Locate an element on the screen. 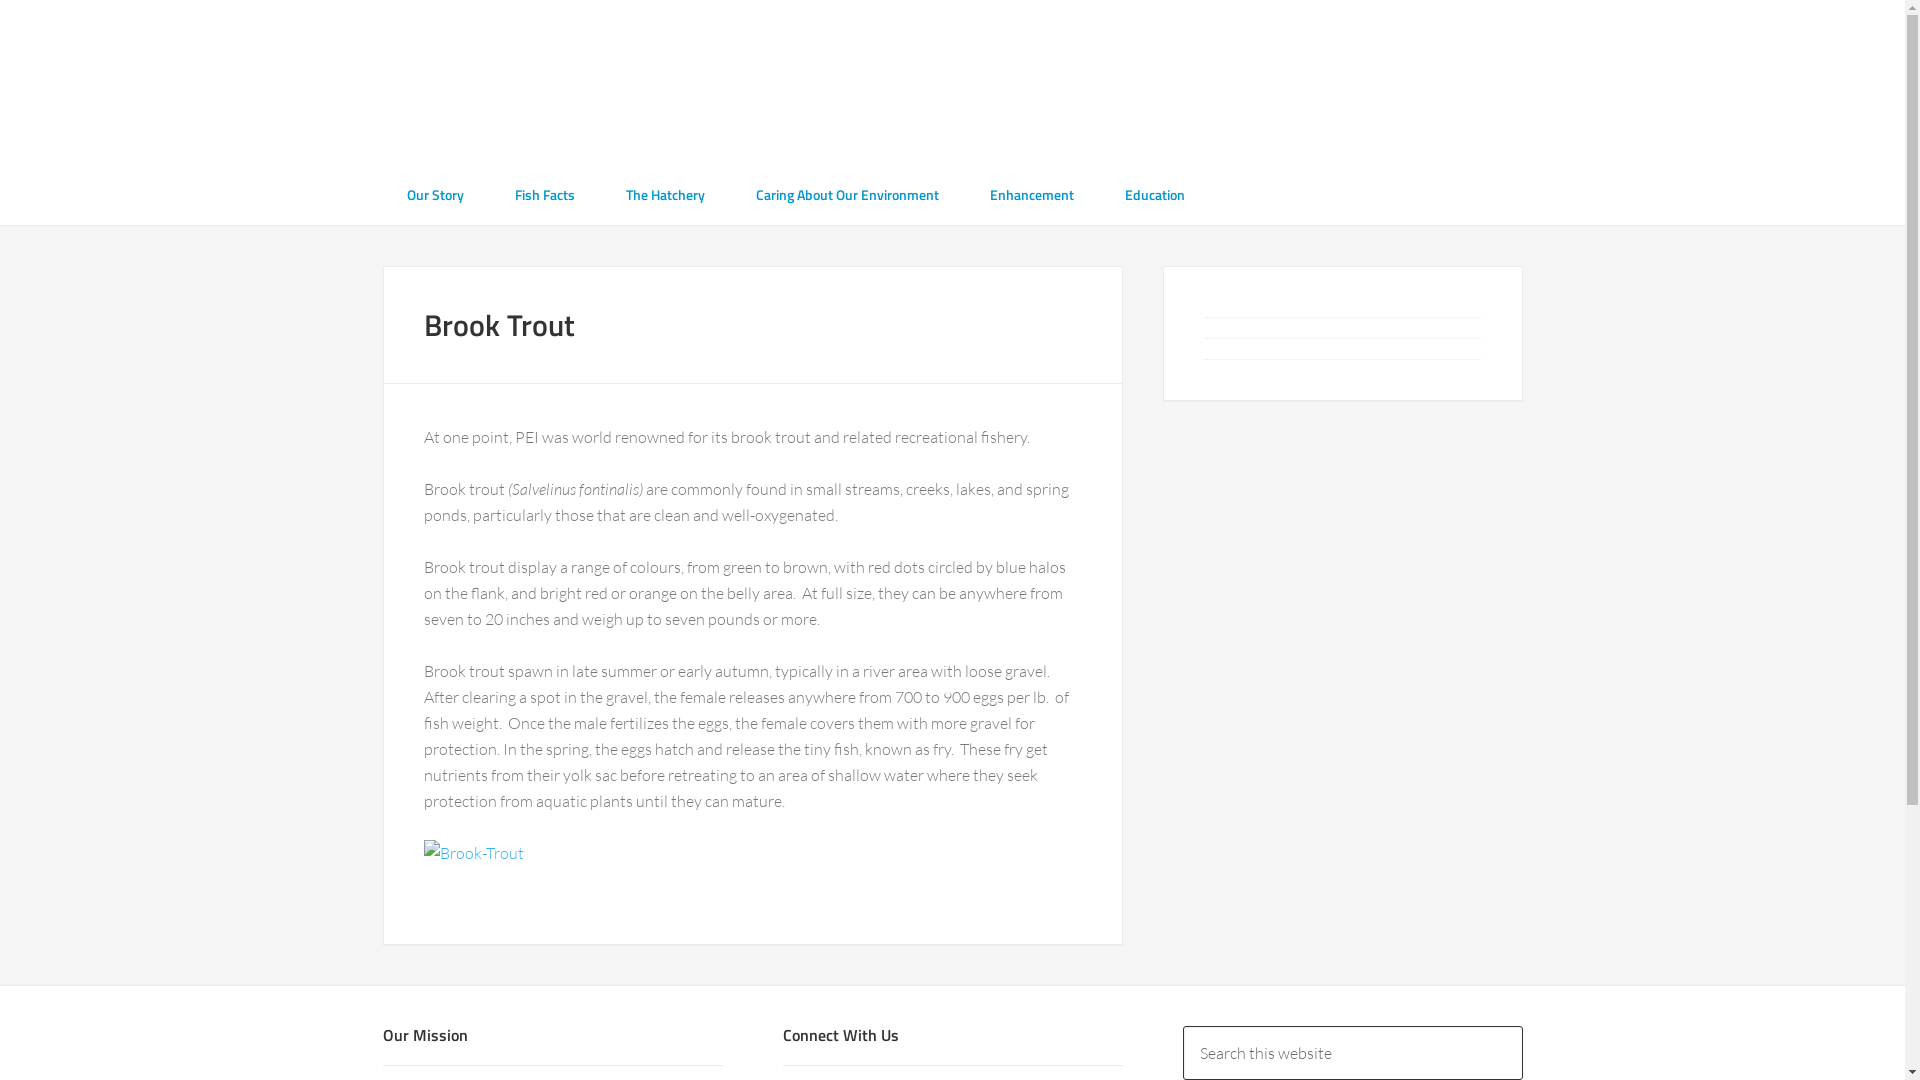  Search is located at coordinates (1522, 1026).